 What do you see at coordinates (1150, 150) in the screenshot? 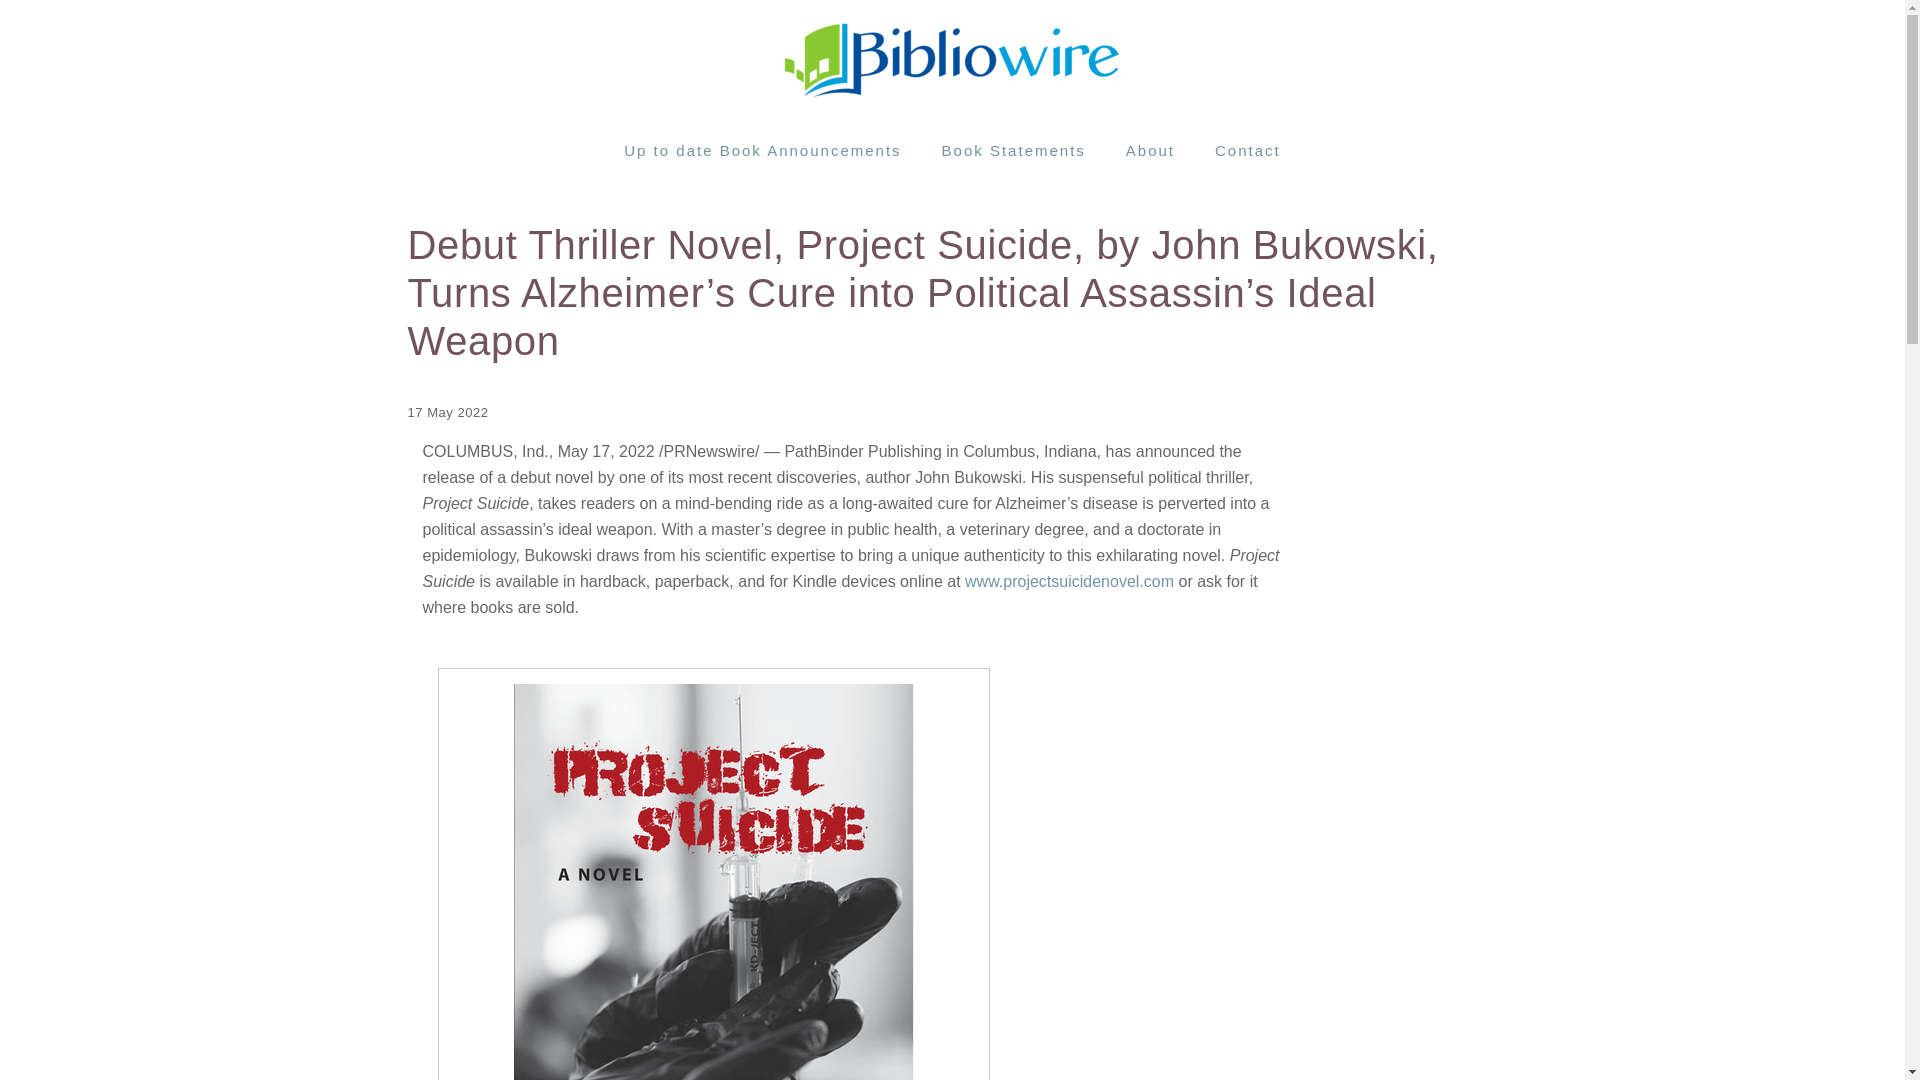
I see `About` at bounding box center [1150, 150].